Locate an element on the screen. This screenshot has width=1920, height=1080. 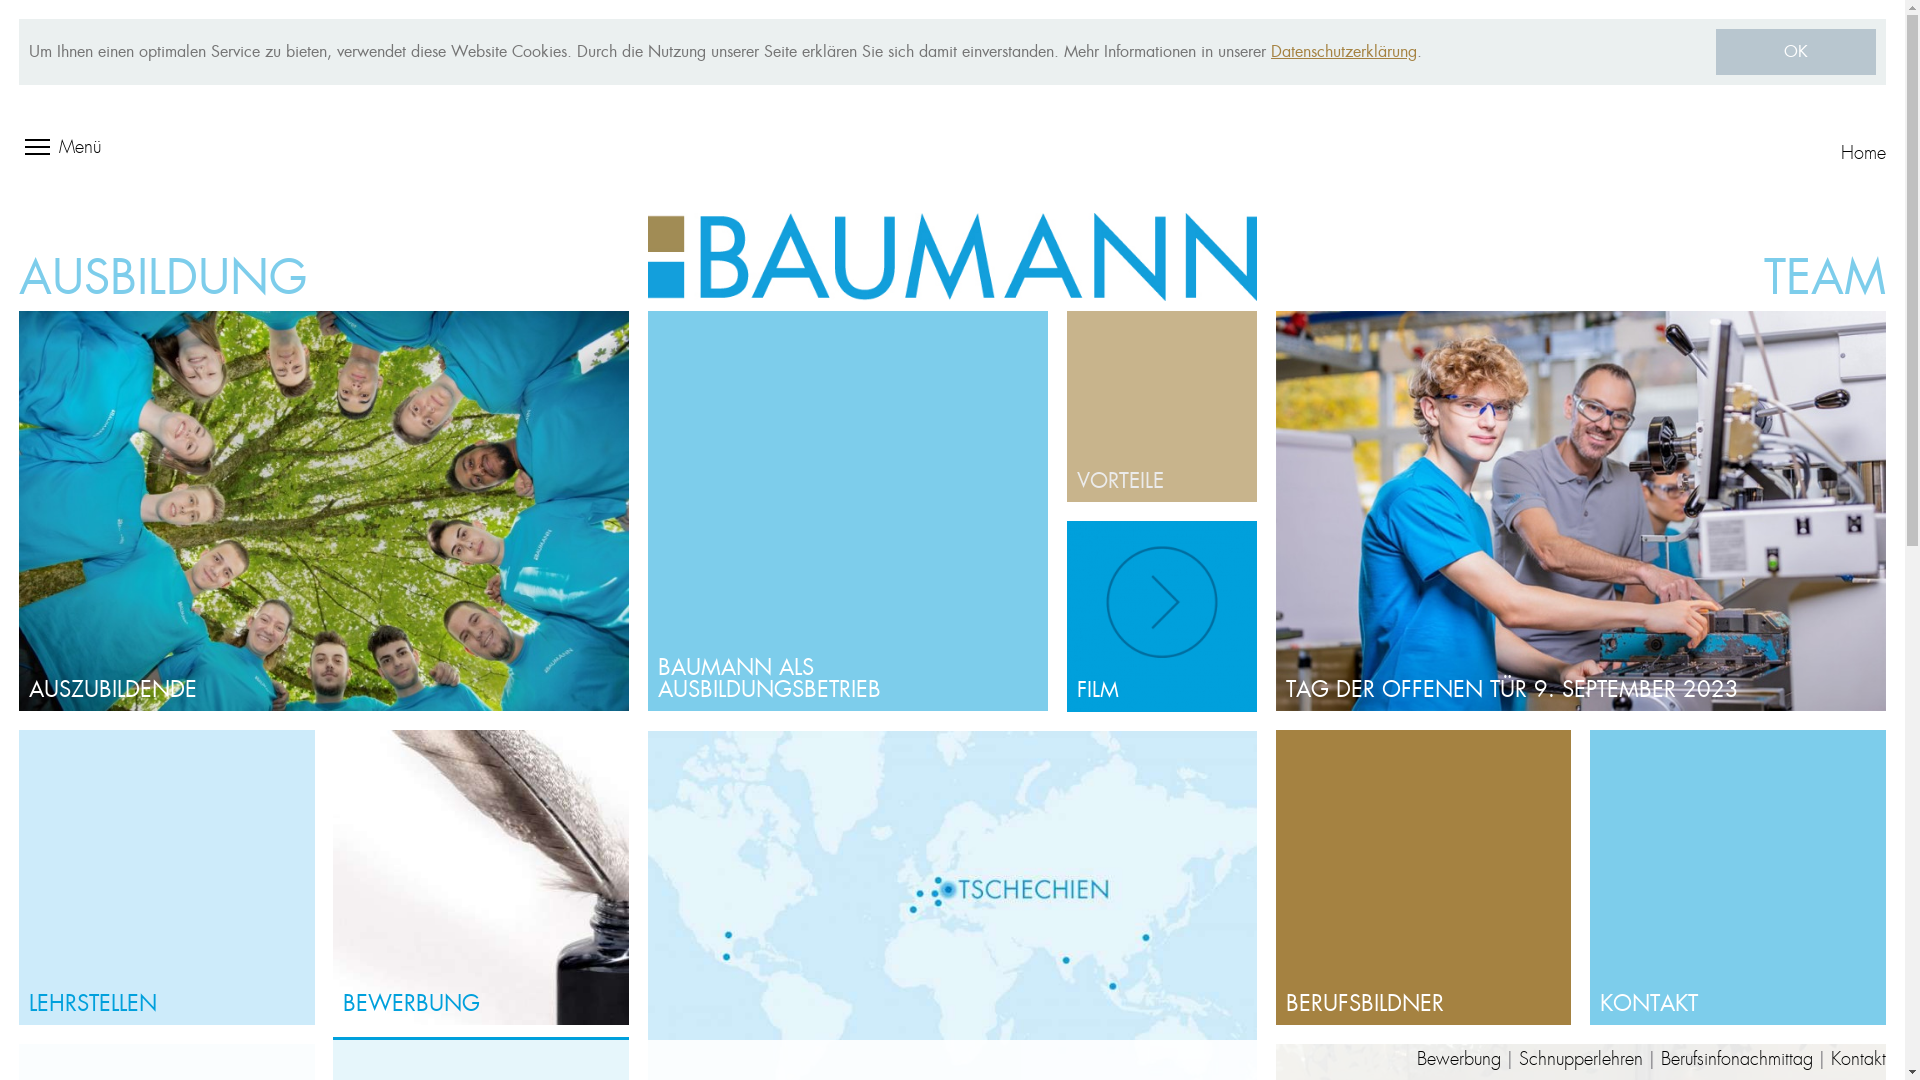
Schnupperlehren is located at coordinates (1581, 1060).